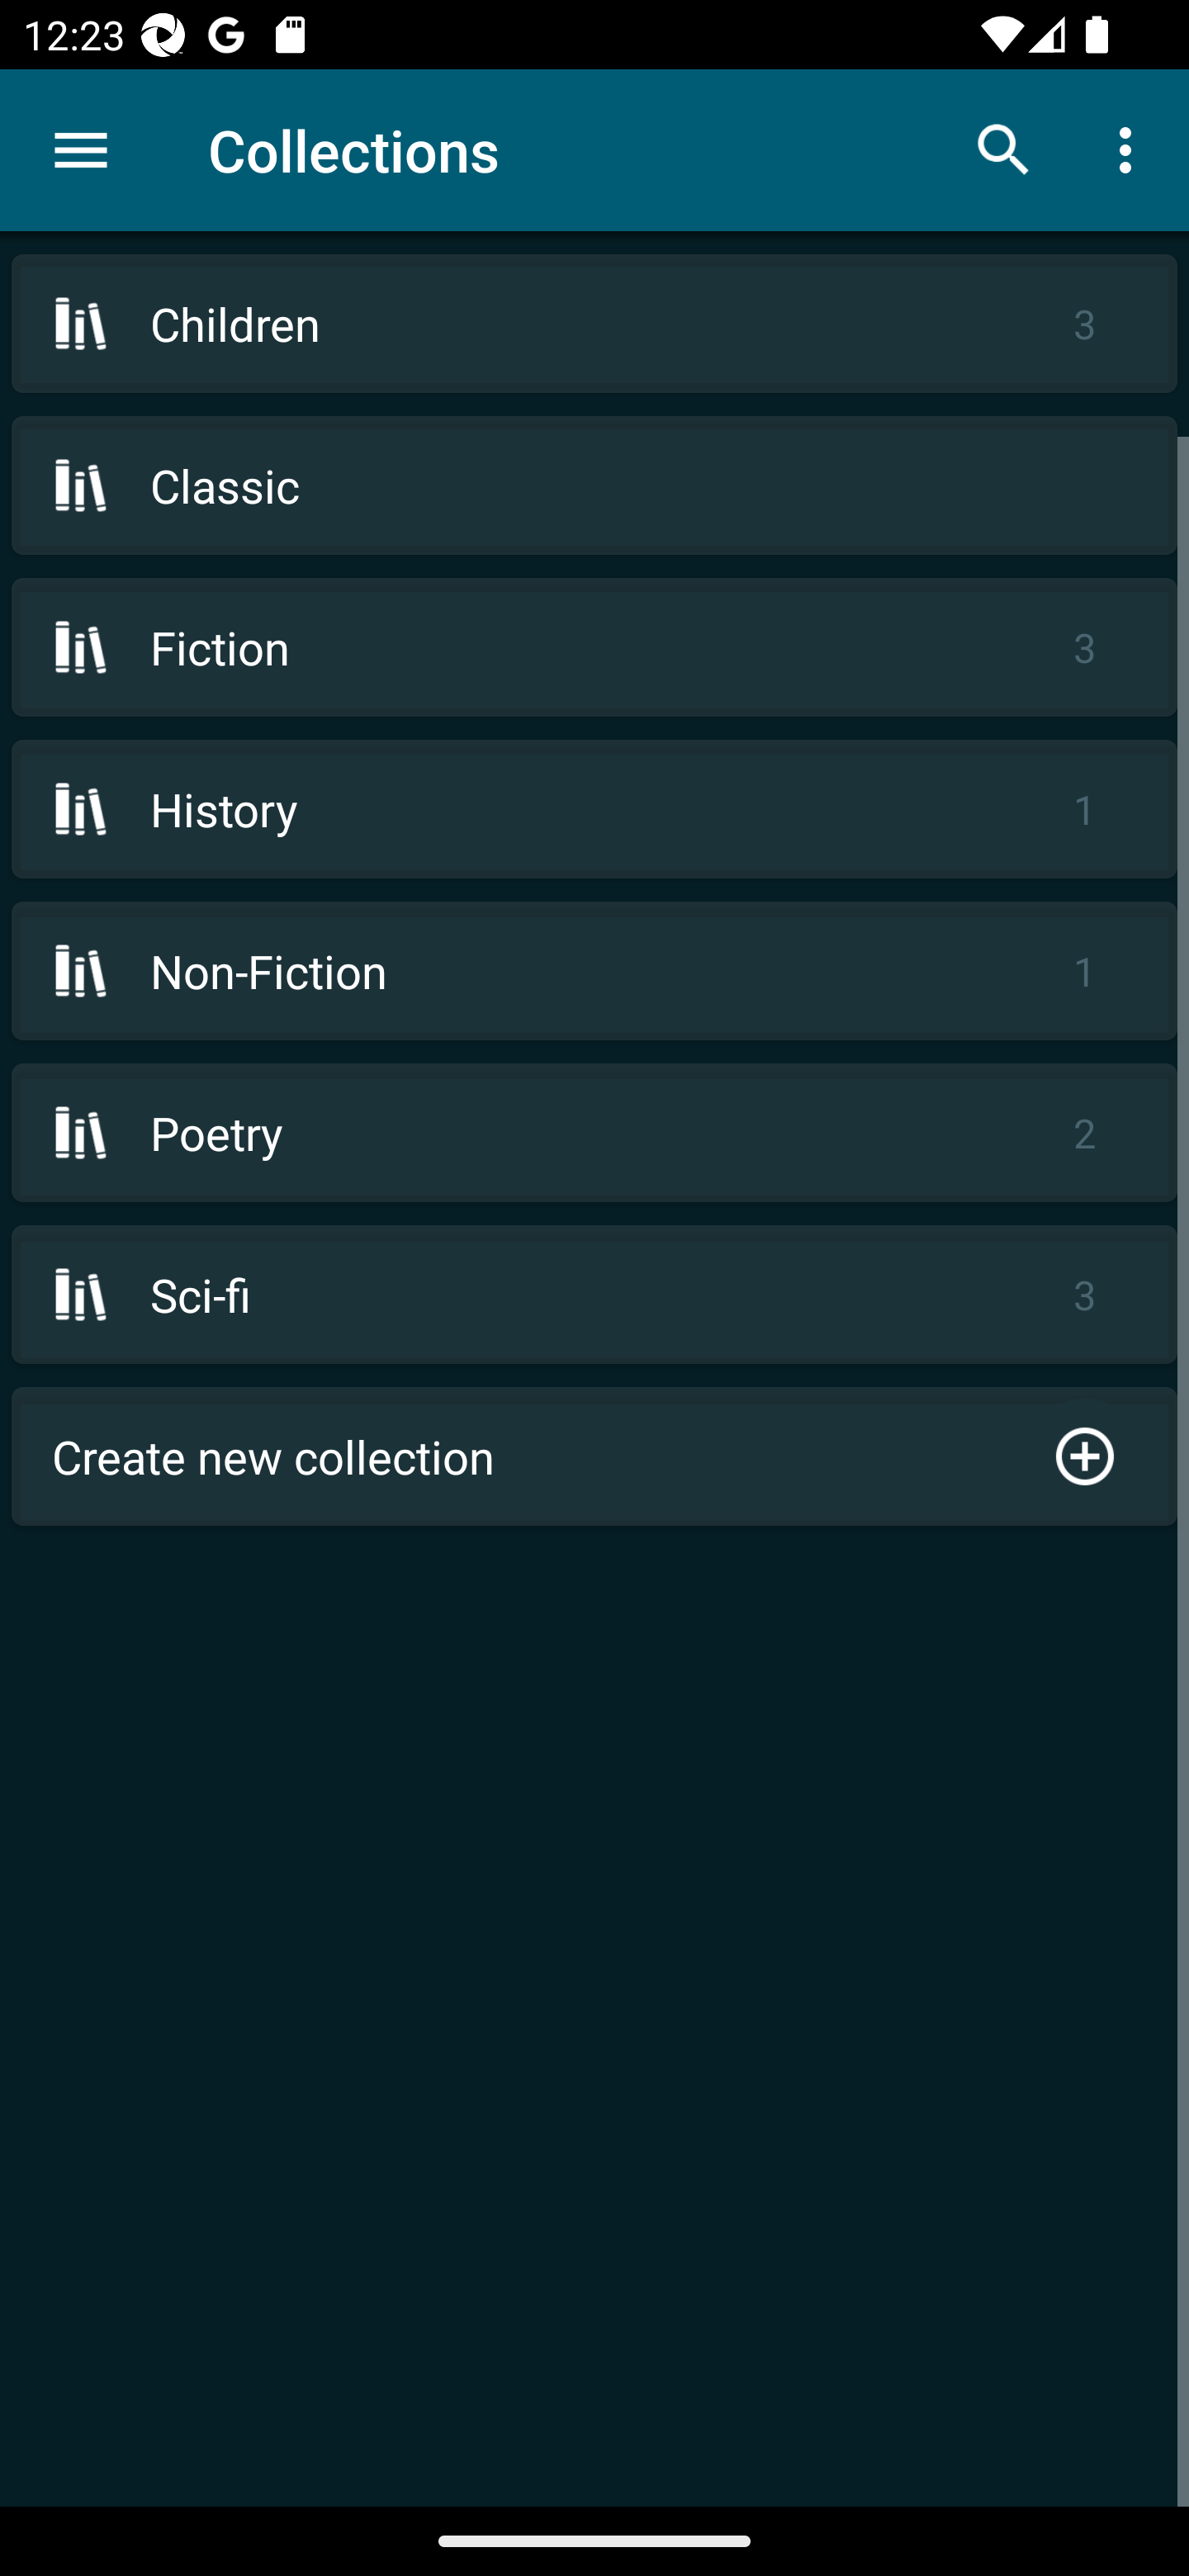 This screenshot has width=1189, height=2576. What do you see at coordinates (594, 808) in the screenshot?
I see `History 1` at bounding box center [594, 808].